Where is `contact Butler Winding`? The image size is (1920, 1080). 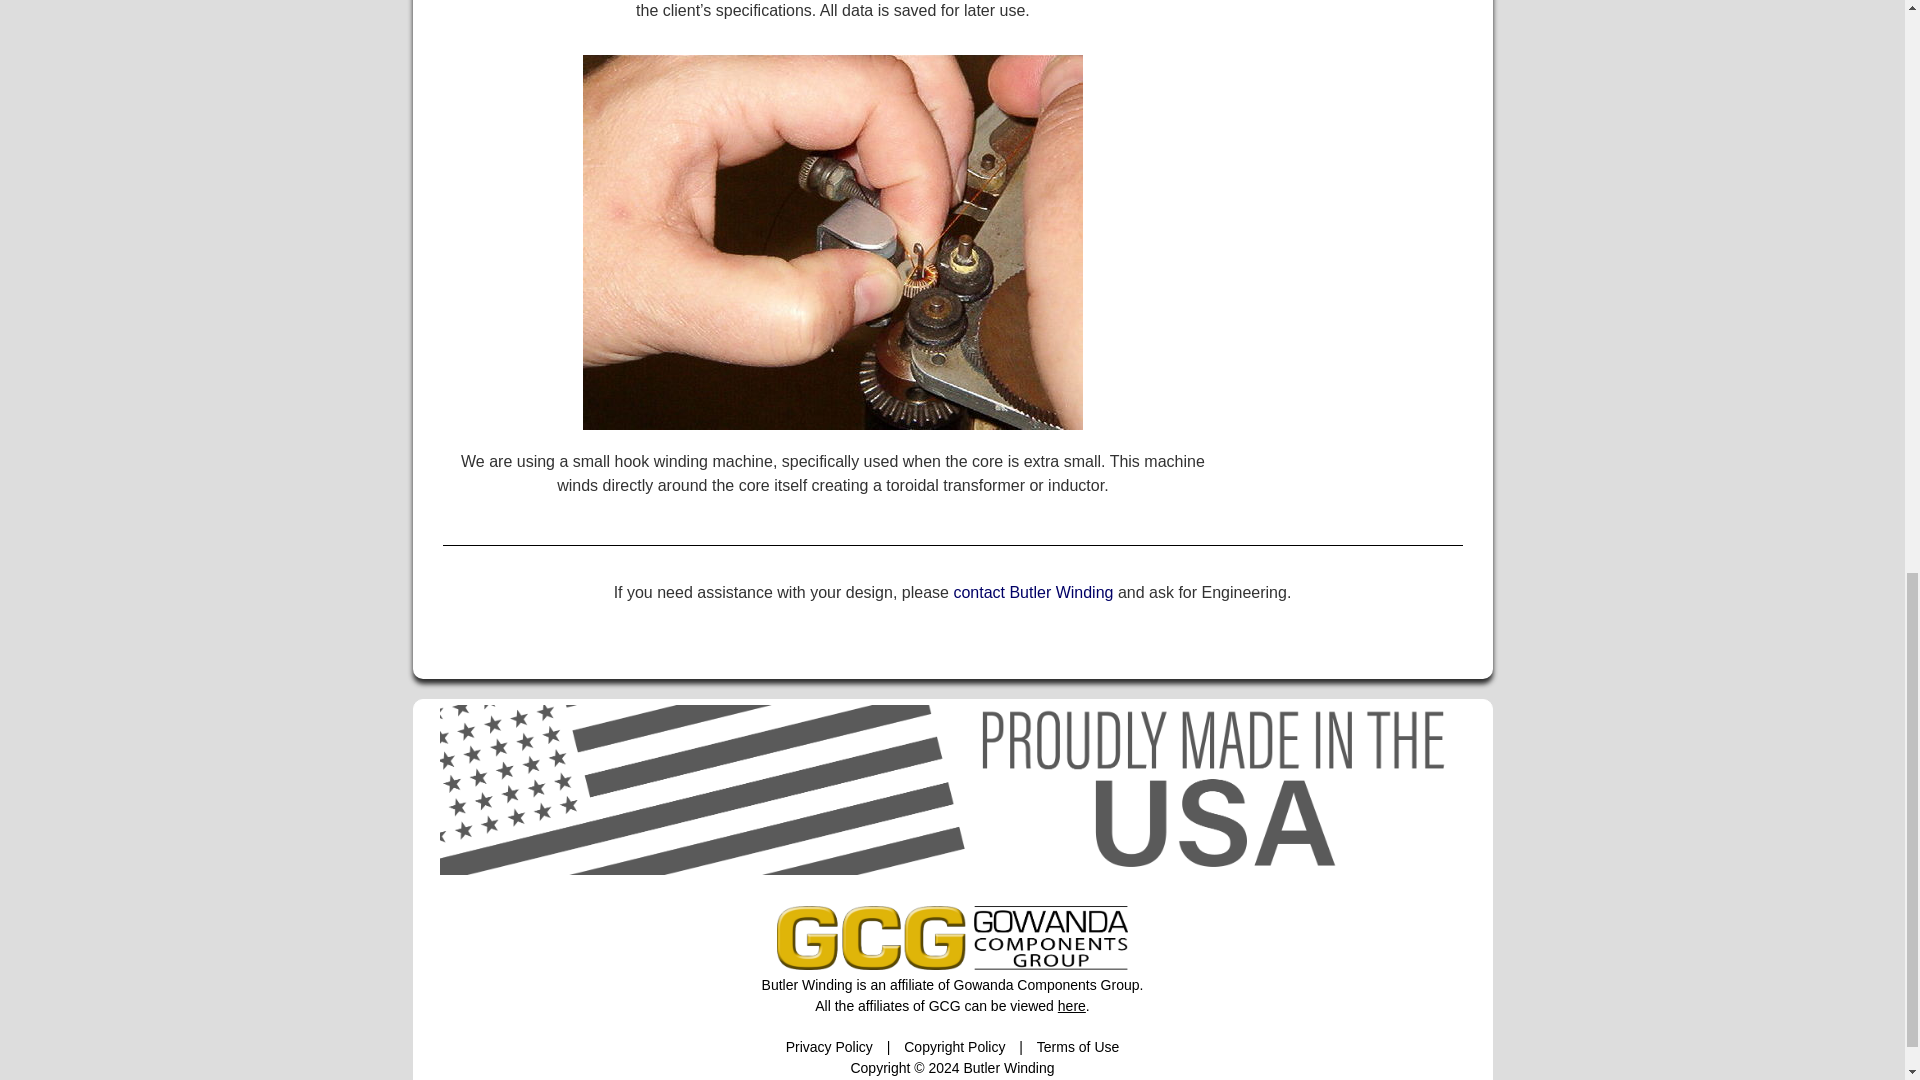
contact Butler Winding is located at coordinates (1032, 592).